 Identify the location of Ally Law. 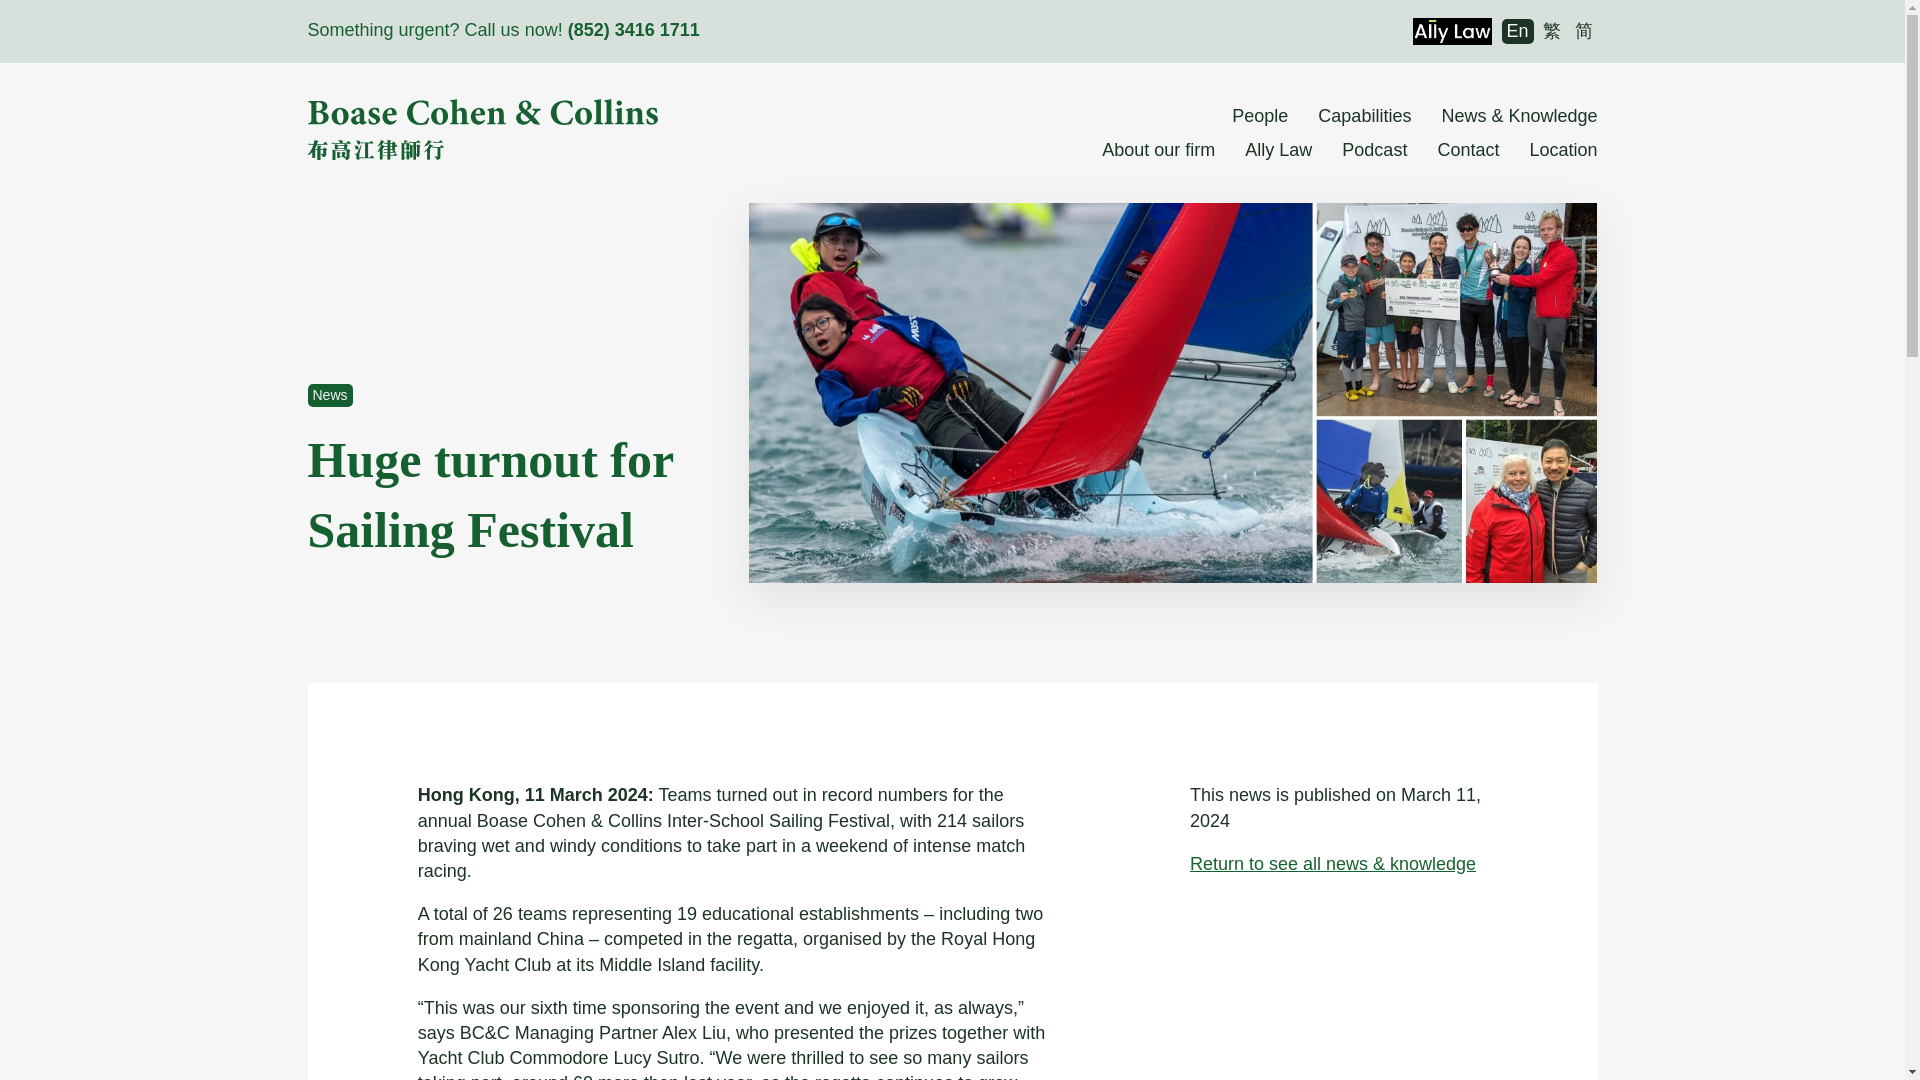
(1278, 150).